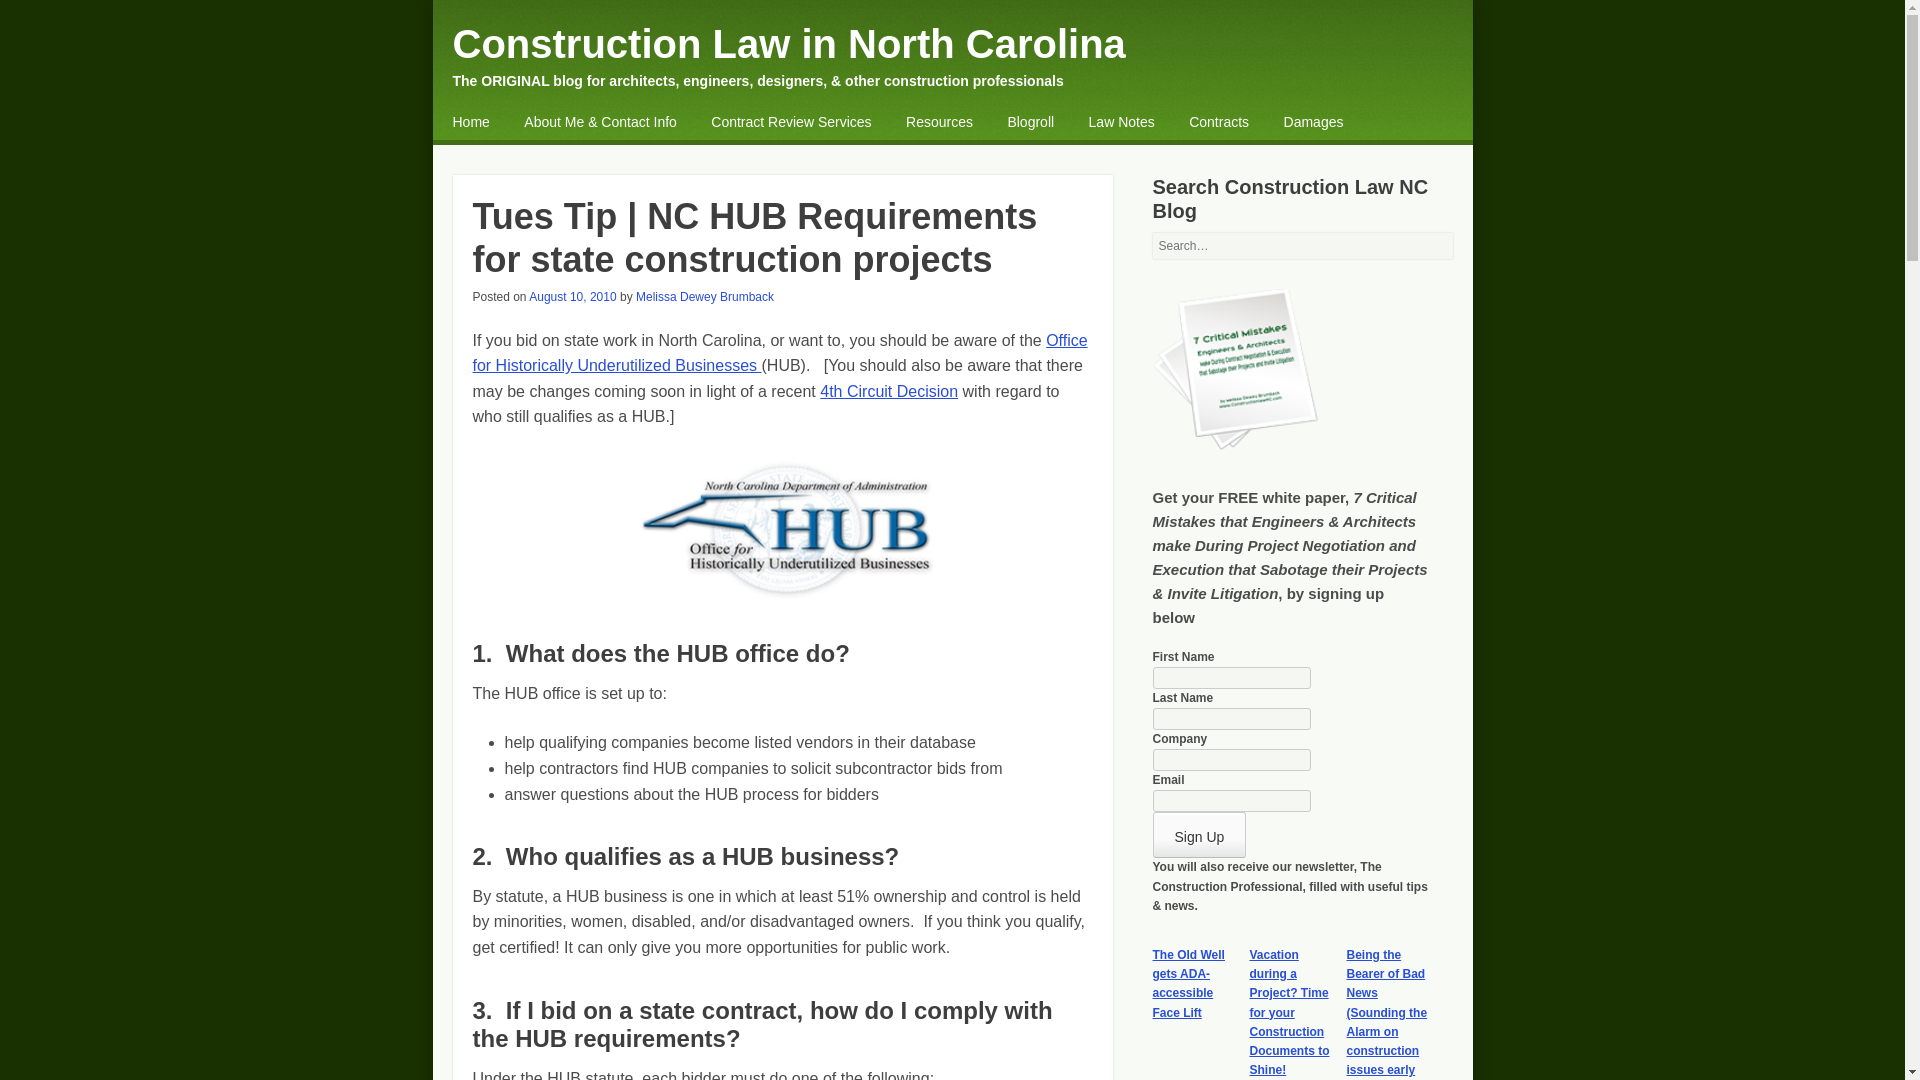  I want to click on Melissa Dewey Brumback, so click(704, 296).